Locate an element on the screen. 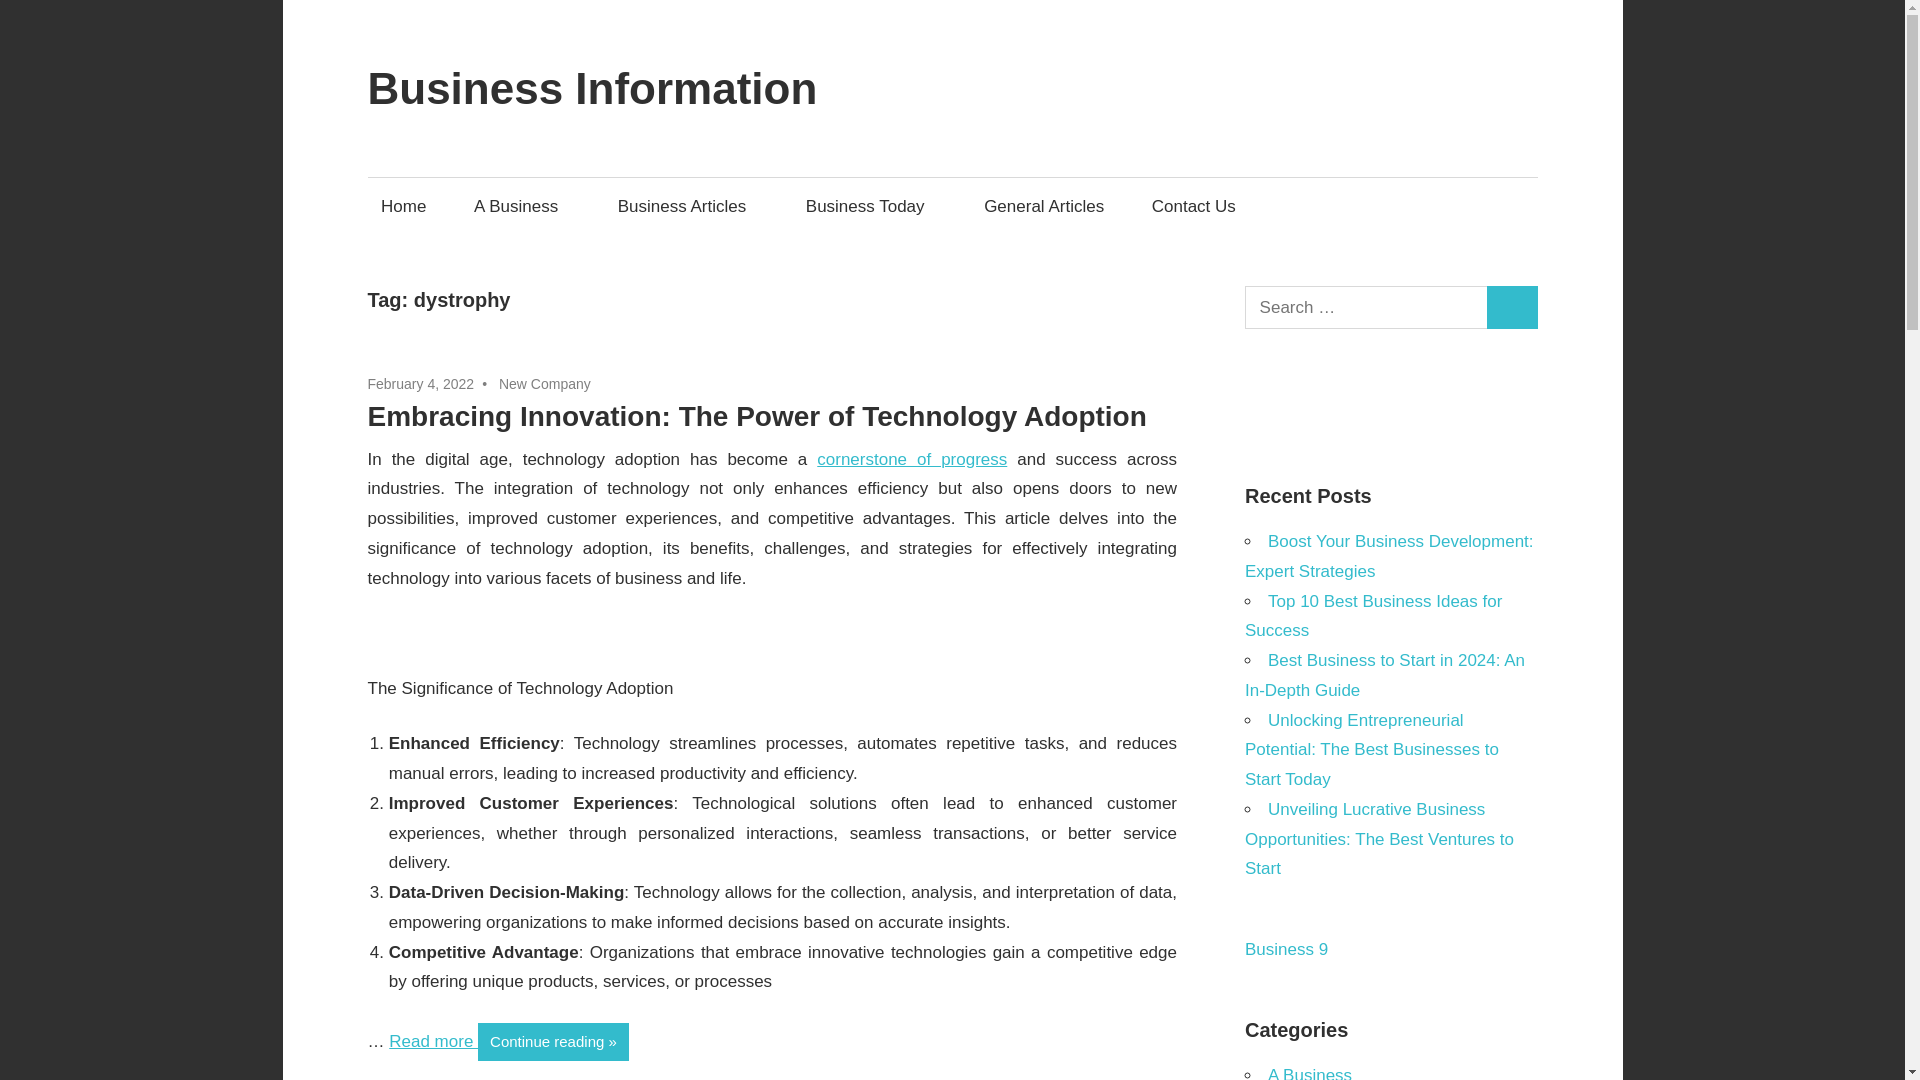 This screenshot has width=1920, height=1080. Boost Your Business Development: Expert Strategies is located at coordinates (1389, 556).